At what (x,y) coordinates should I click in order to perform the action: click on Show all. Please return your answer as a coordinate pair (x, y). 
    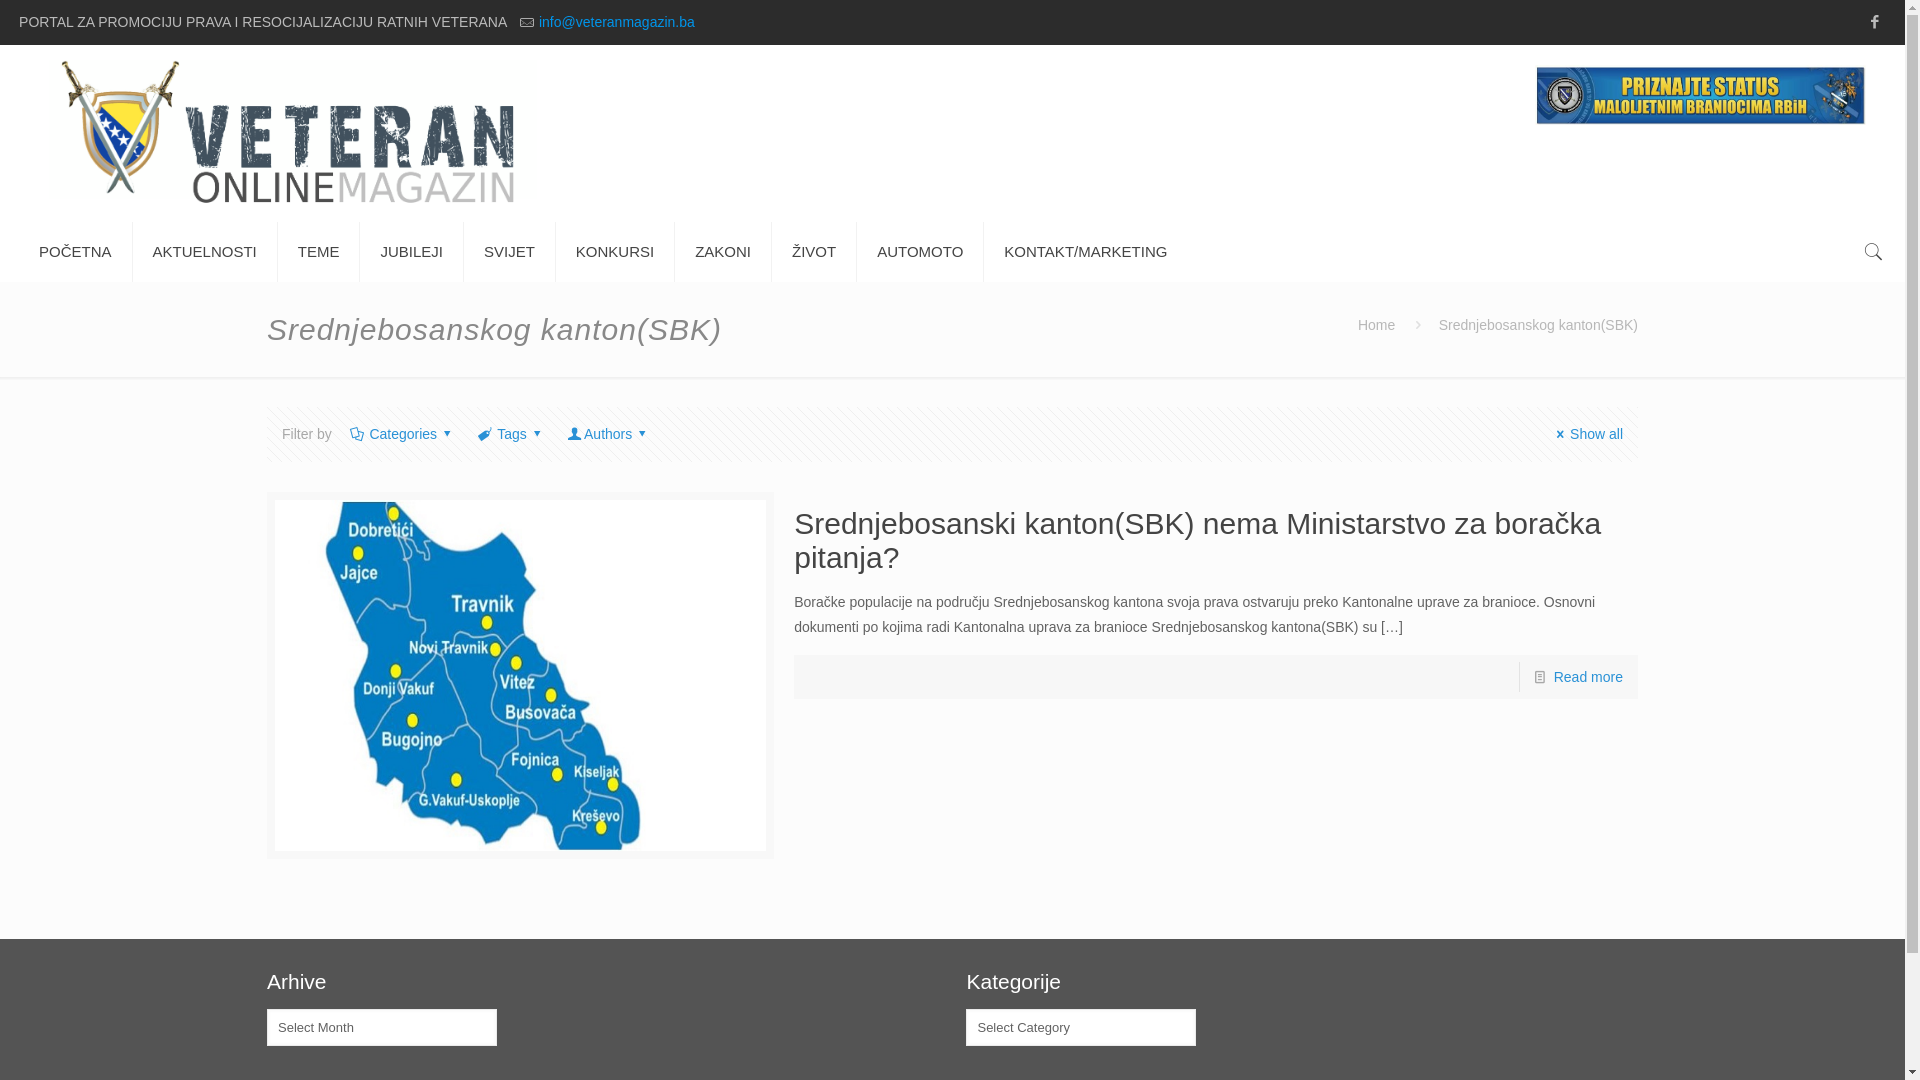
    Looking at the image, I should click on (1586, 434).